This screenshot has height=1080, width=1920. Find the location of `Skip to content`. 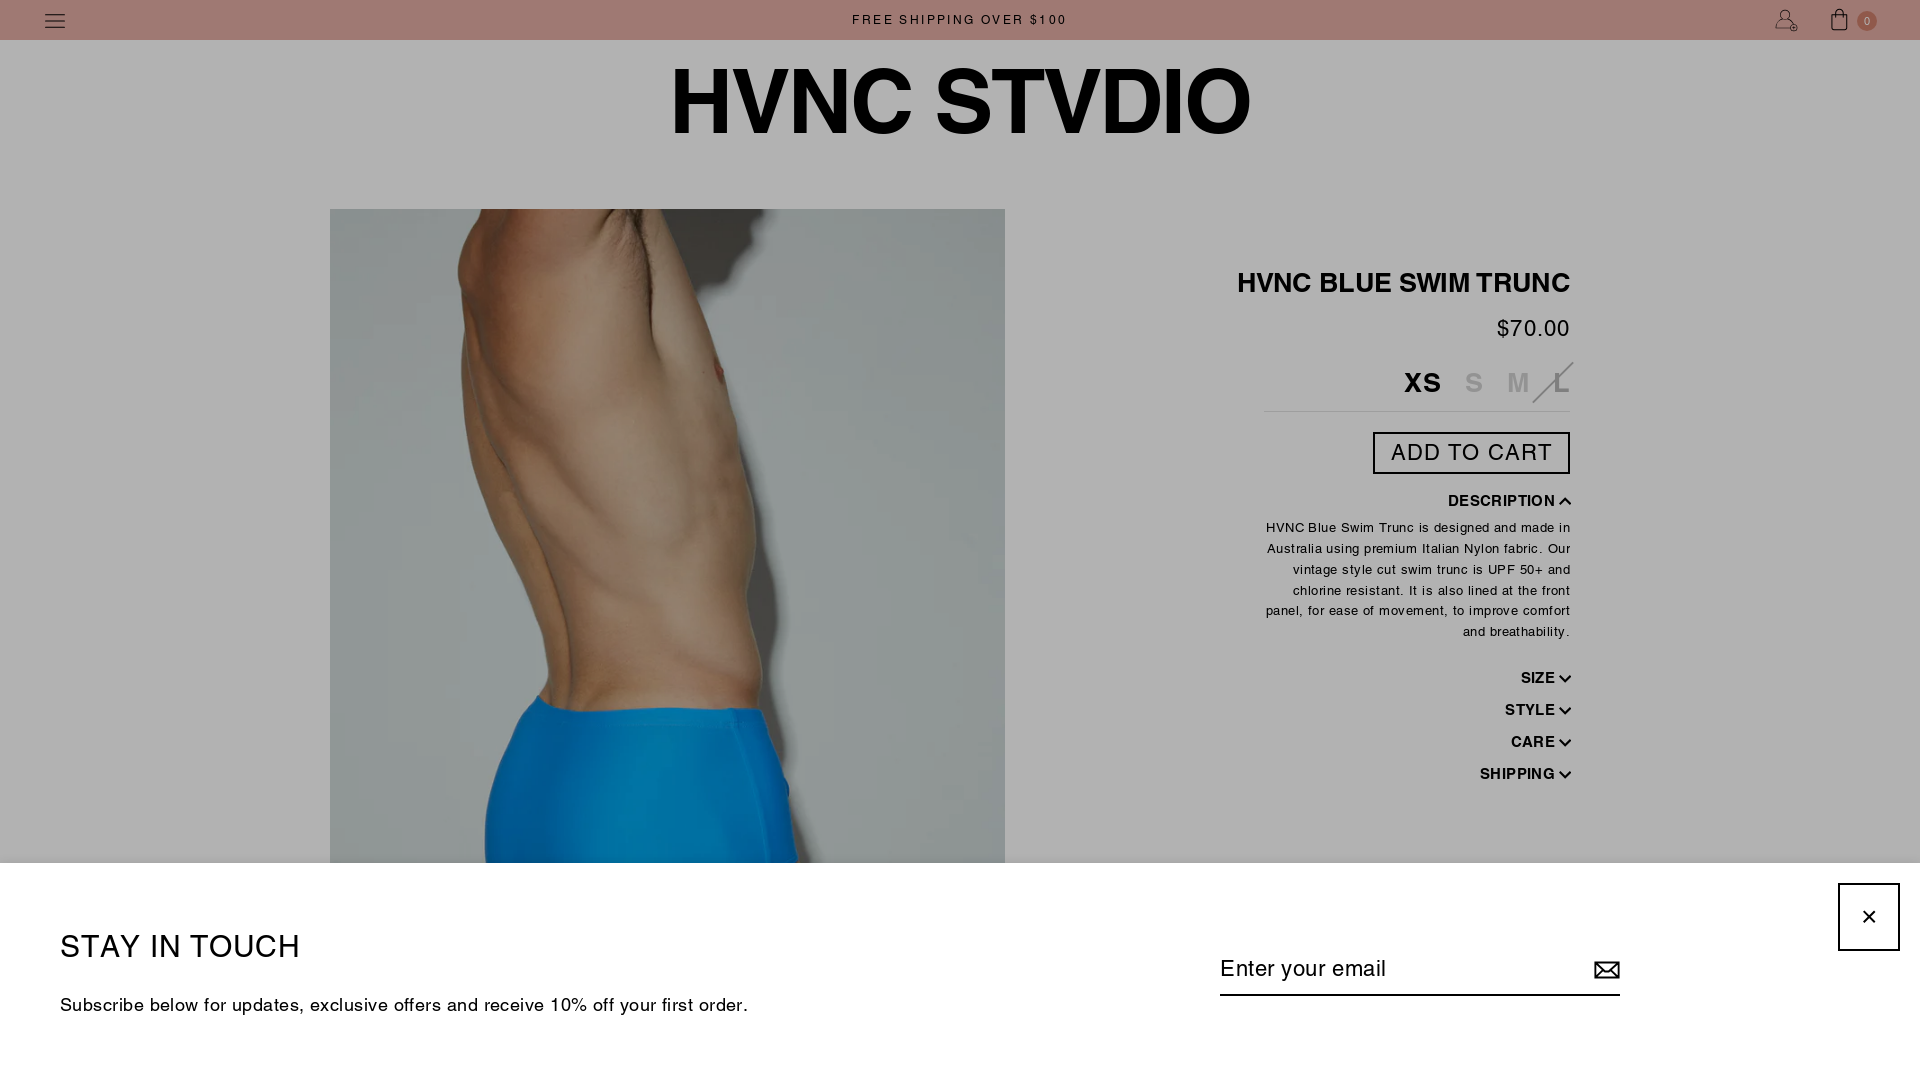

Skip to content is located at coordinates (0, 0).